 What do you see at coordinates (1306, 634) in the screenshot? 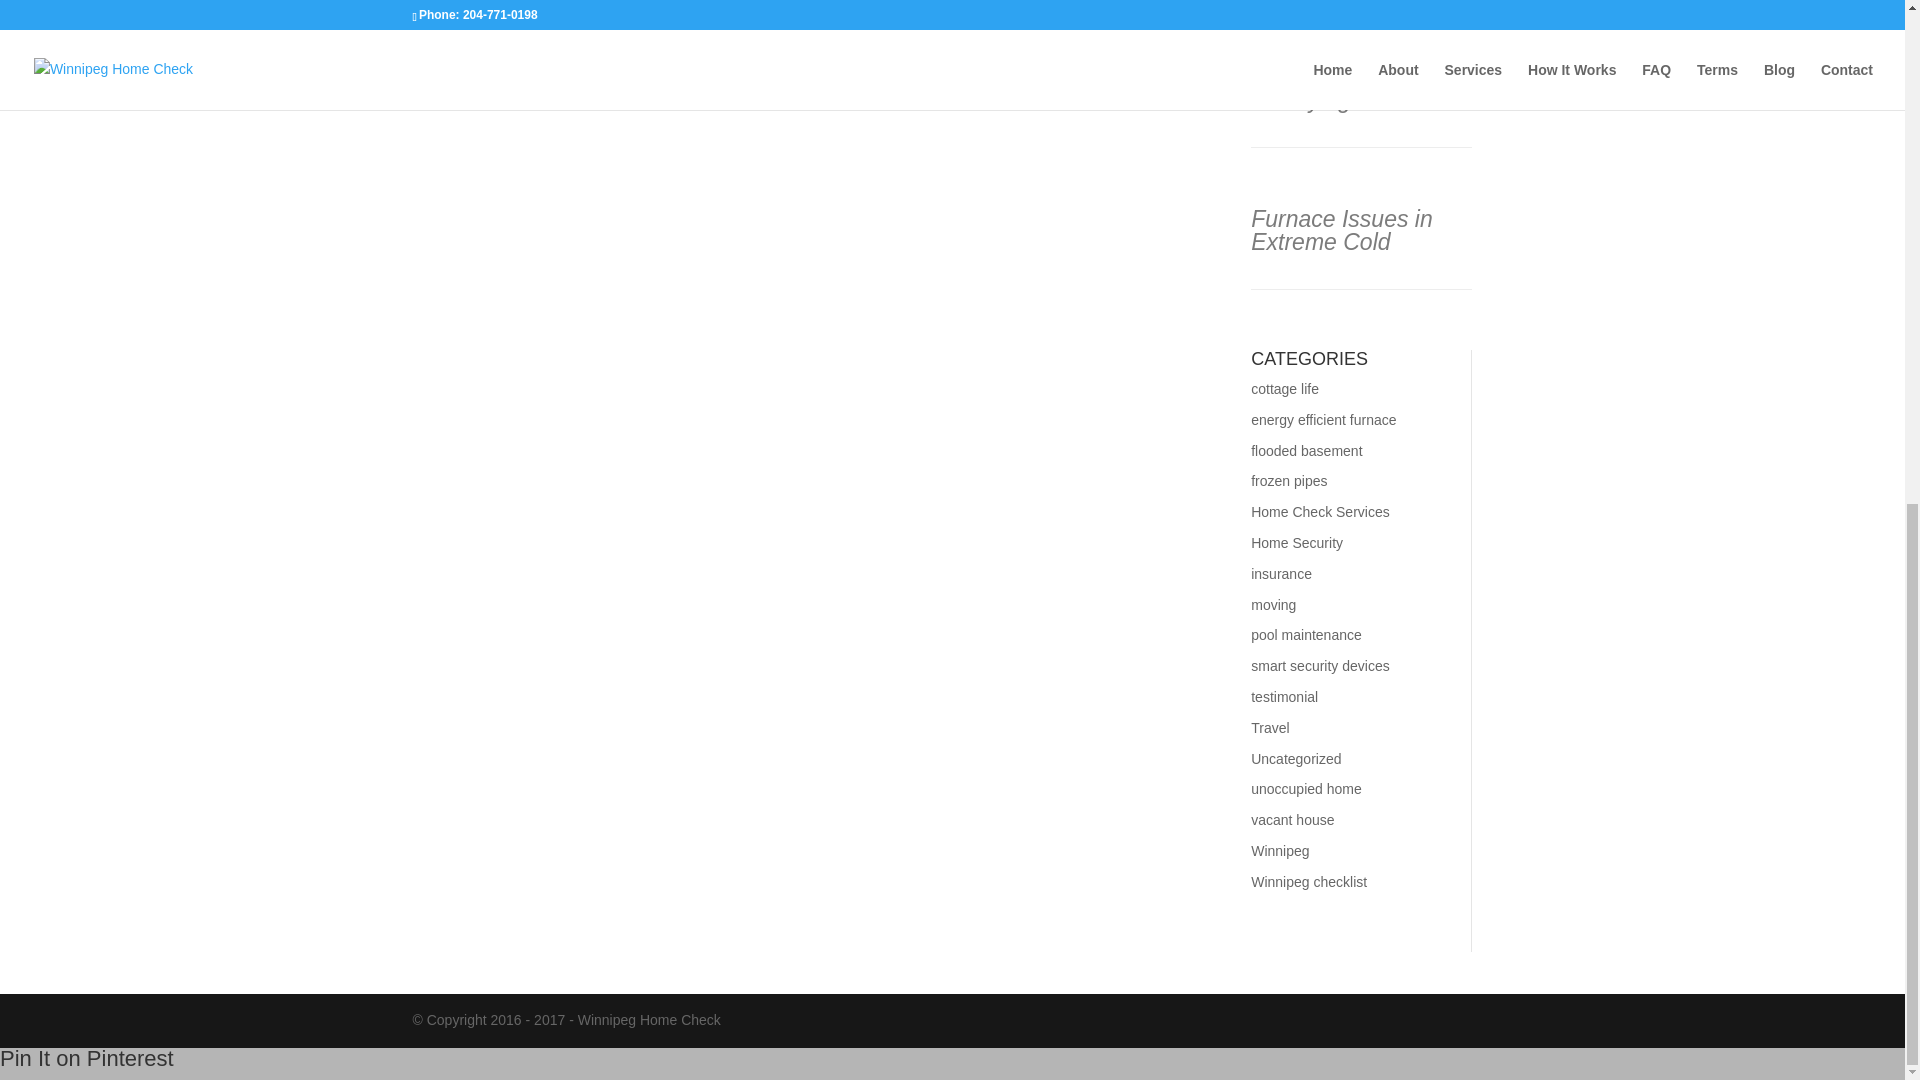
I see `pool maintenance` at bounding box center [1306, 634].